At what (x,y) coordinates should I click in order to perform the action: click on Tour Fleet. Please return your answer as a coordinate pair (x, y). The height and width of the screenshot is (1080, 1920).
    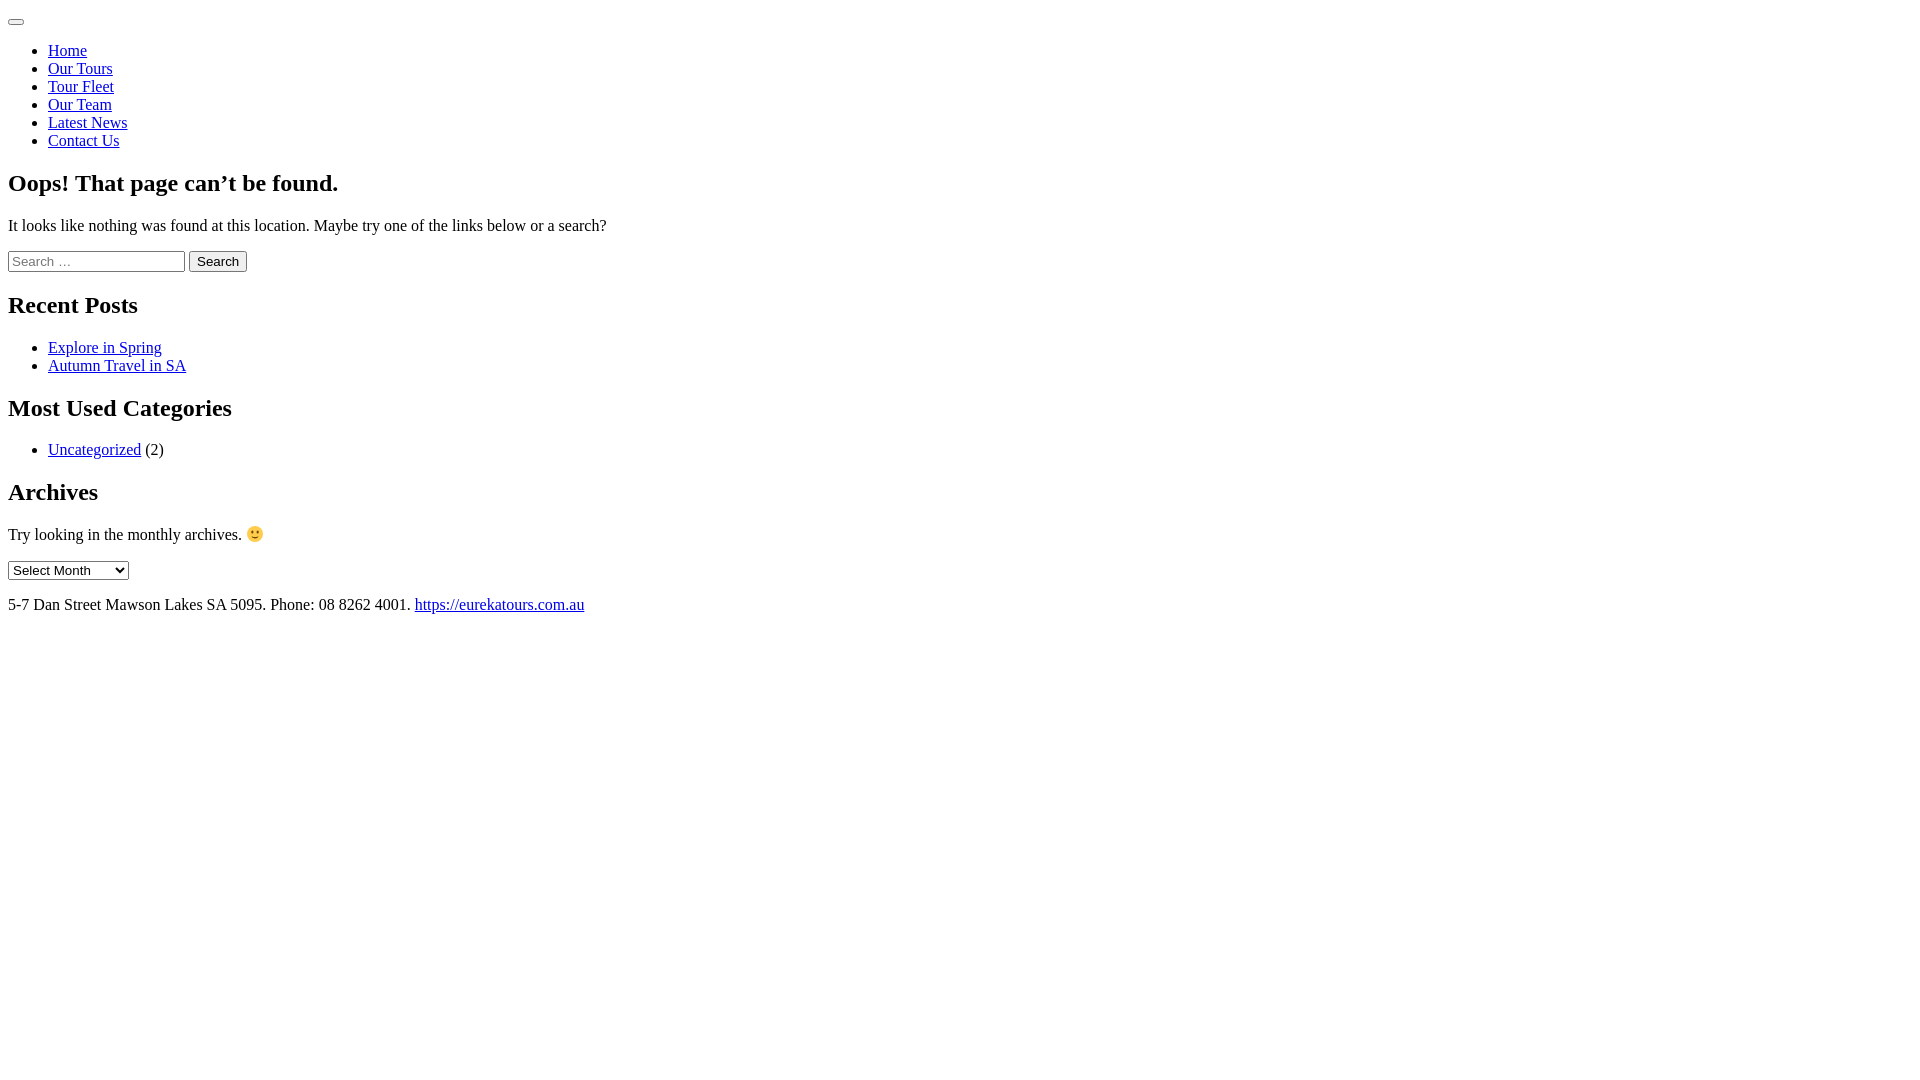
    Looking at the image, I should click on (81, 86).